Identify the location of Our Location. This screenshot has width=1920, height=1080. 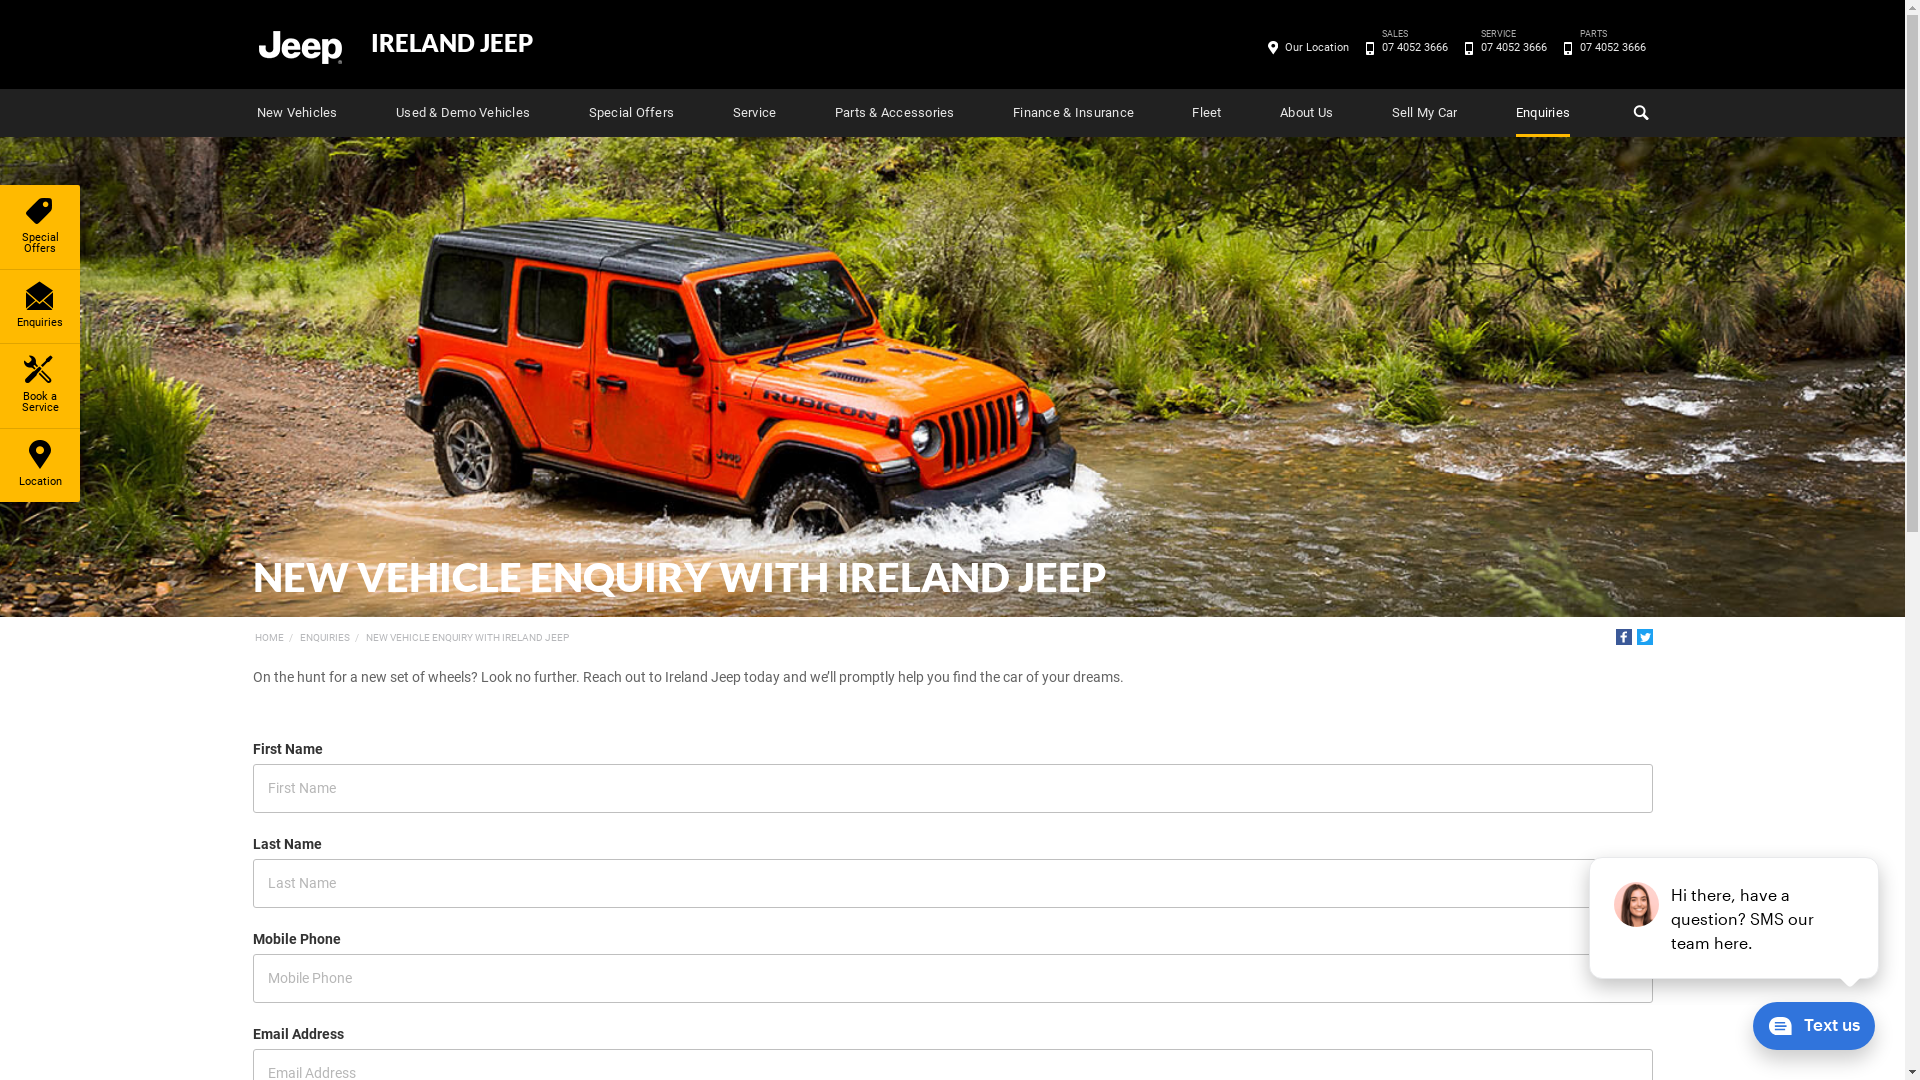
(1317, 48).